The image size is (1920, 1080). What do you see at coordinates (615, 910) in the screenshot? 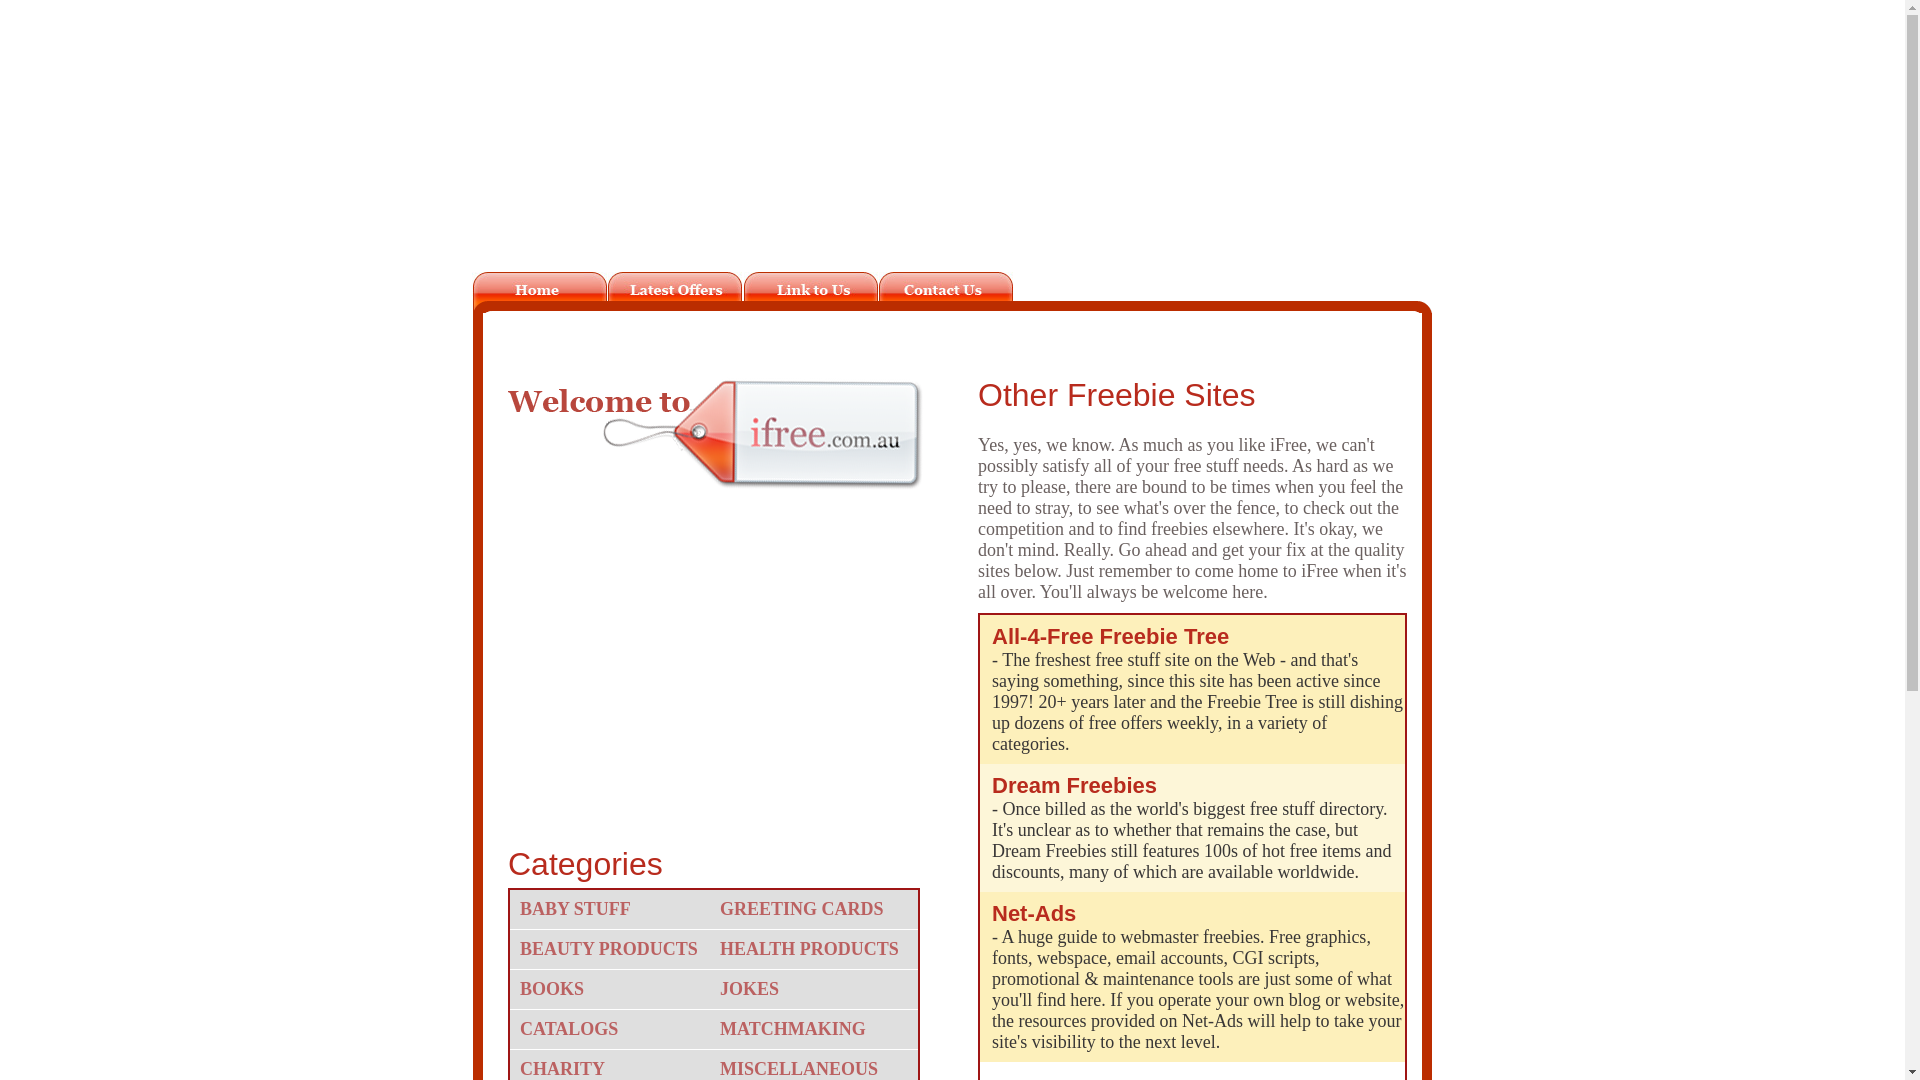
I see `BABY STUFF` at bounding box center [615, 910].